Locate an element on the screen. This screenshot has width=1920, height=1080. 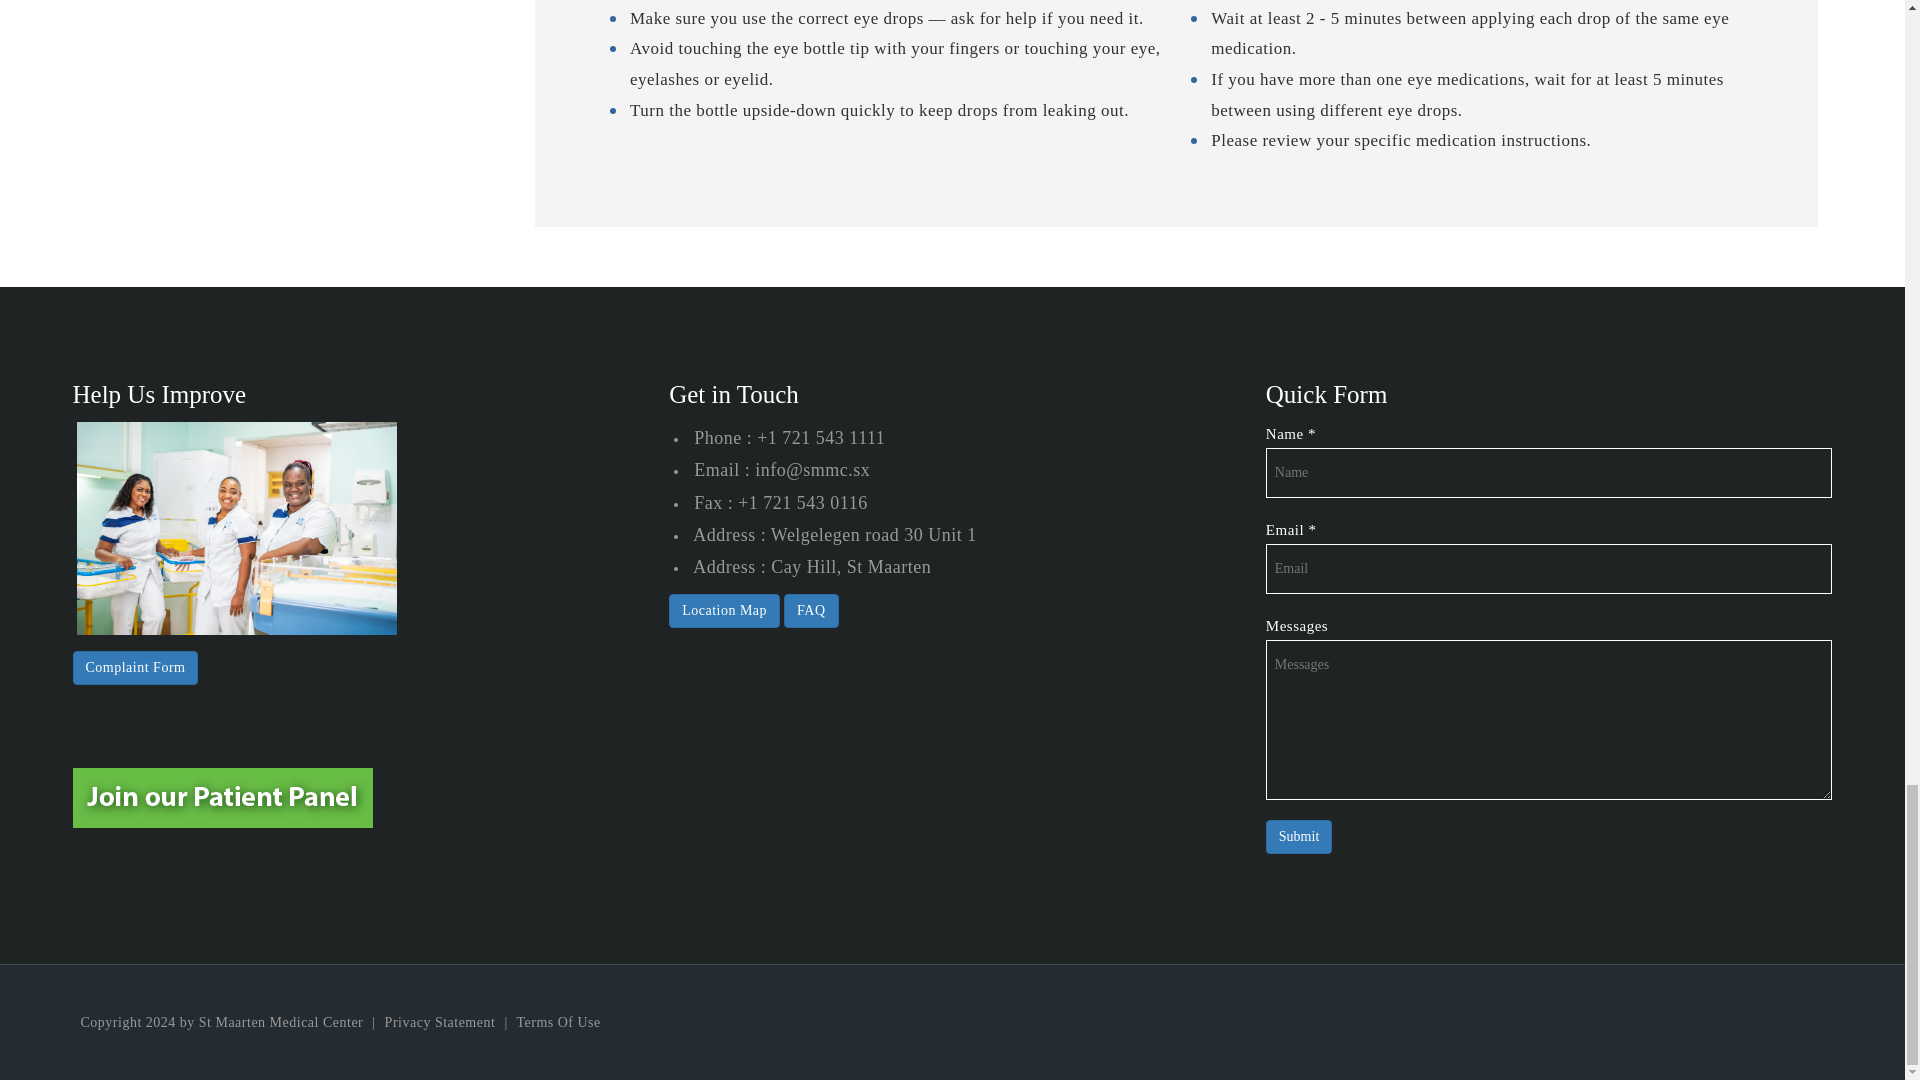
Submit is located at coordinates (1298, 836).